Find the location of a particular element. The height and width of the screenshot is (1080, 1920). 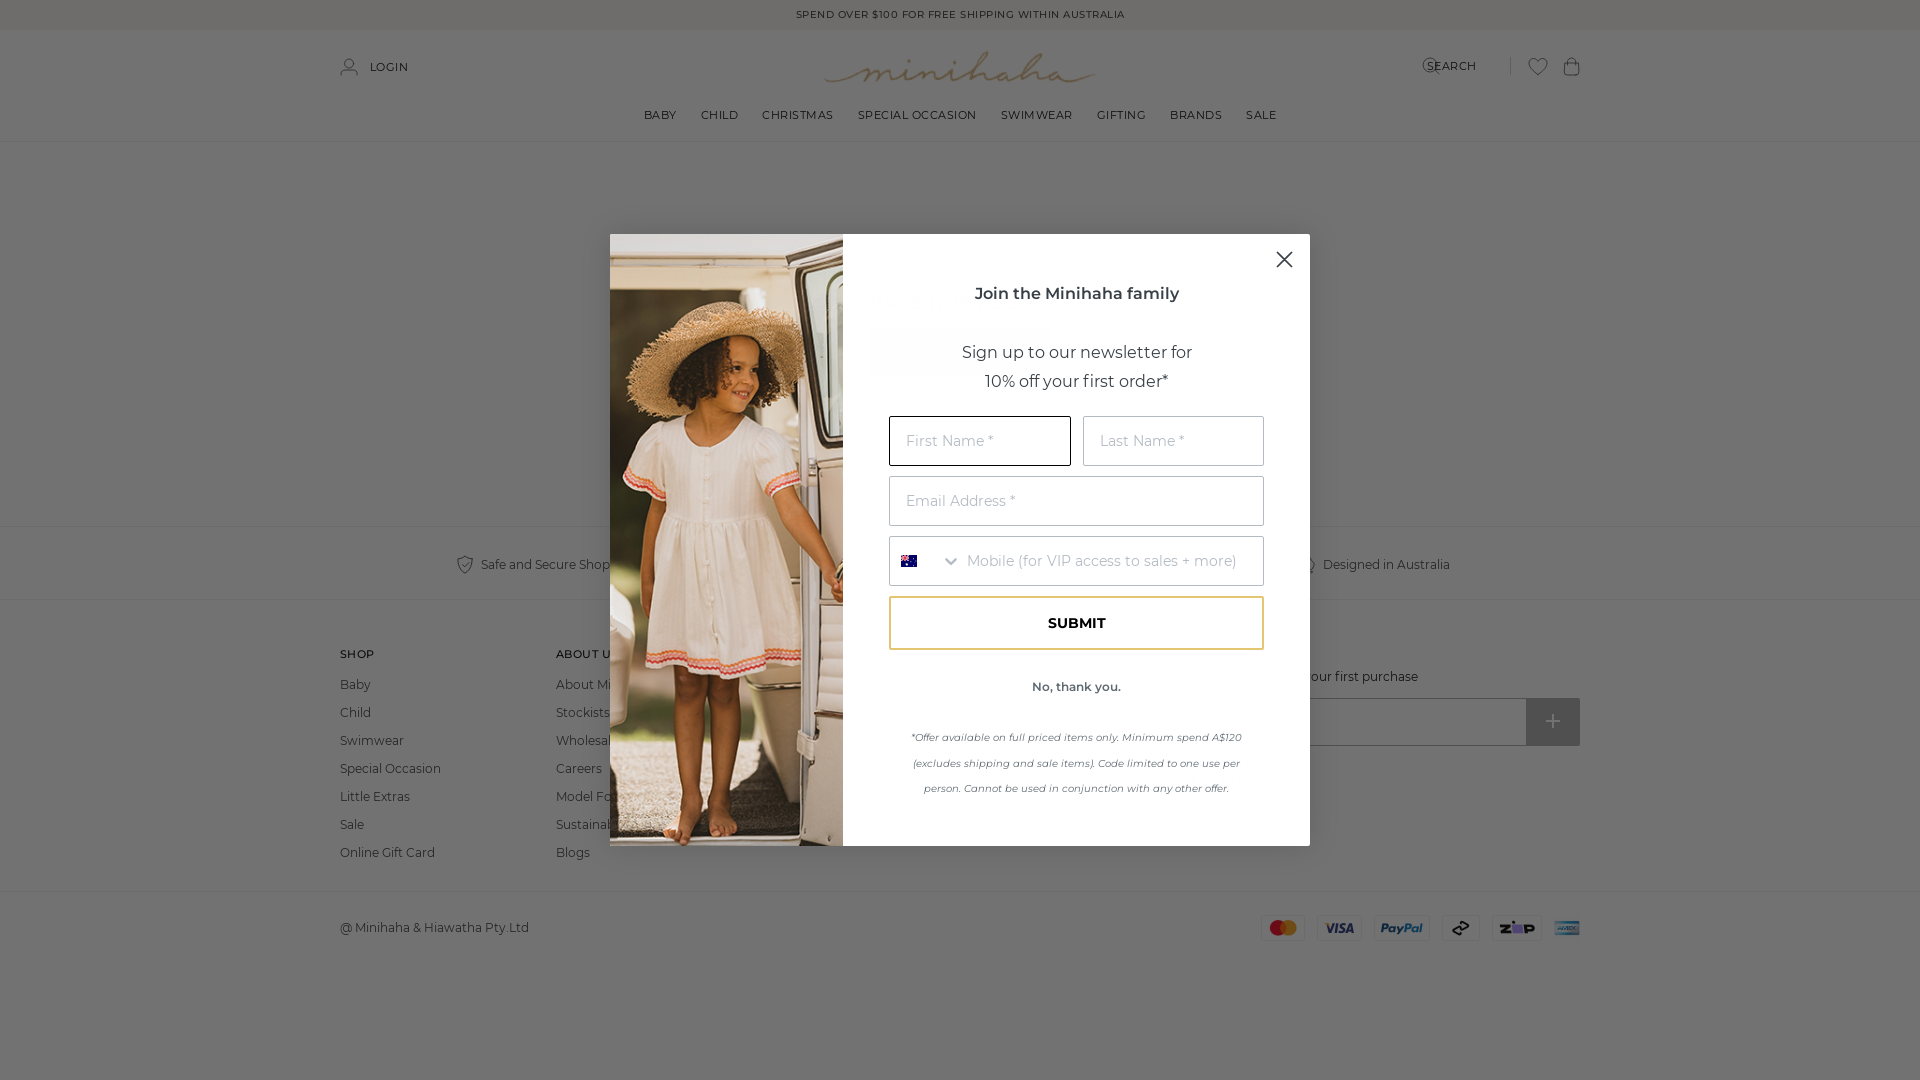

GIFTING is located at coordinates (1122, 115).